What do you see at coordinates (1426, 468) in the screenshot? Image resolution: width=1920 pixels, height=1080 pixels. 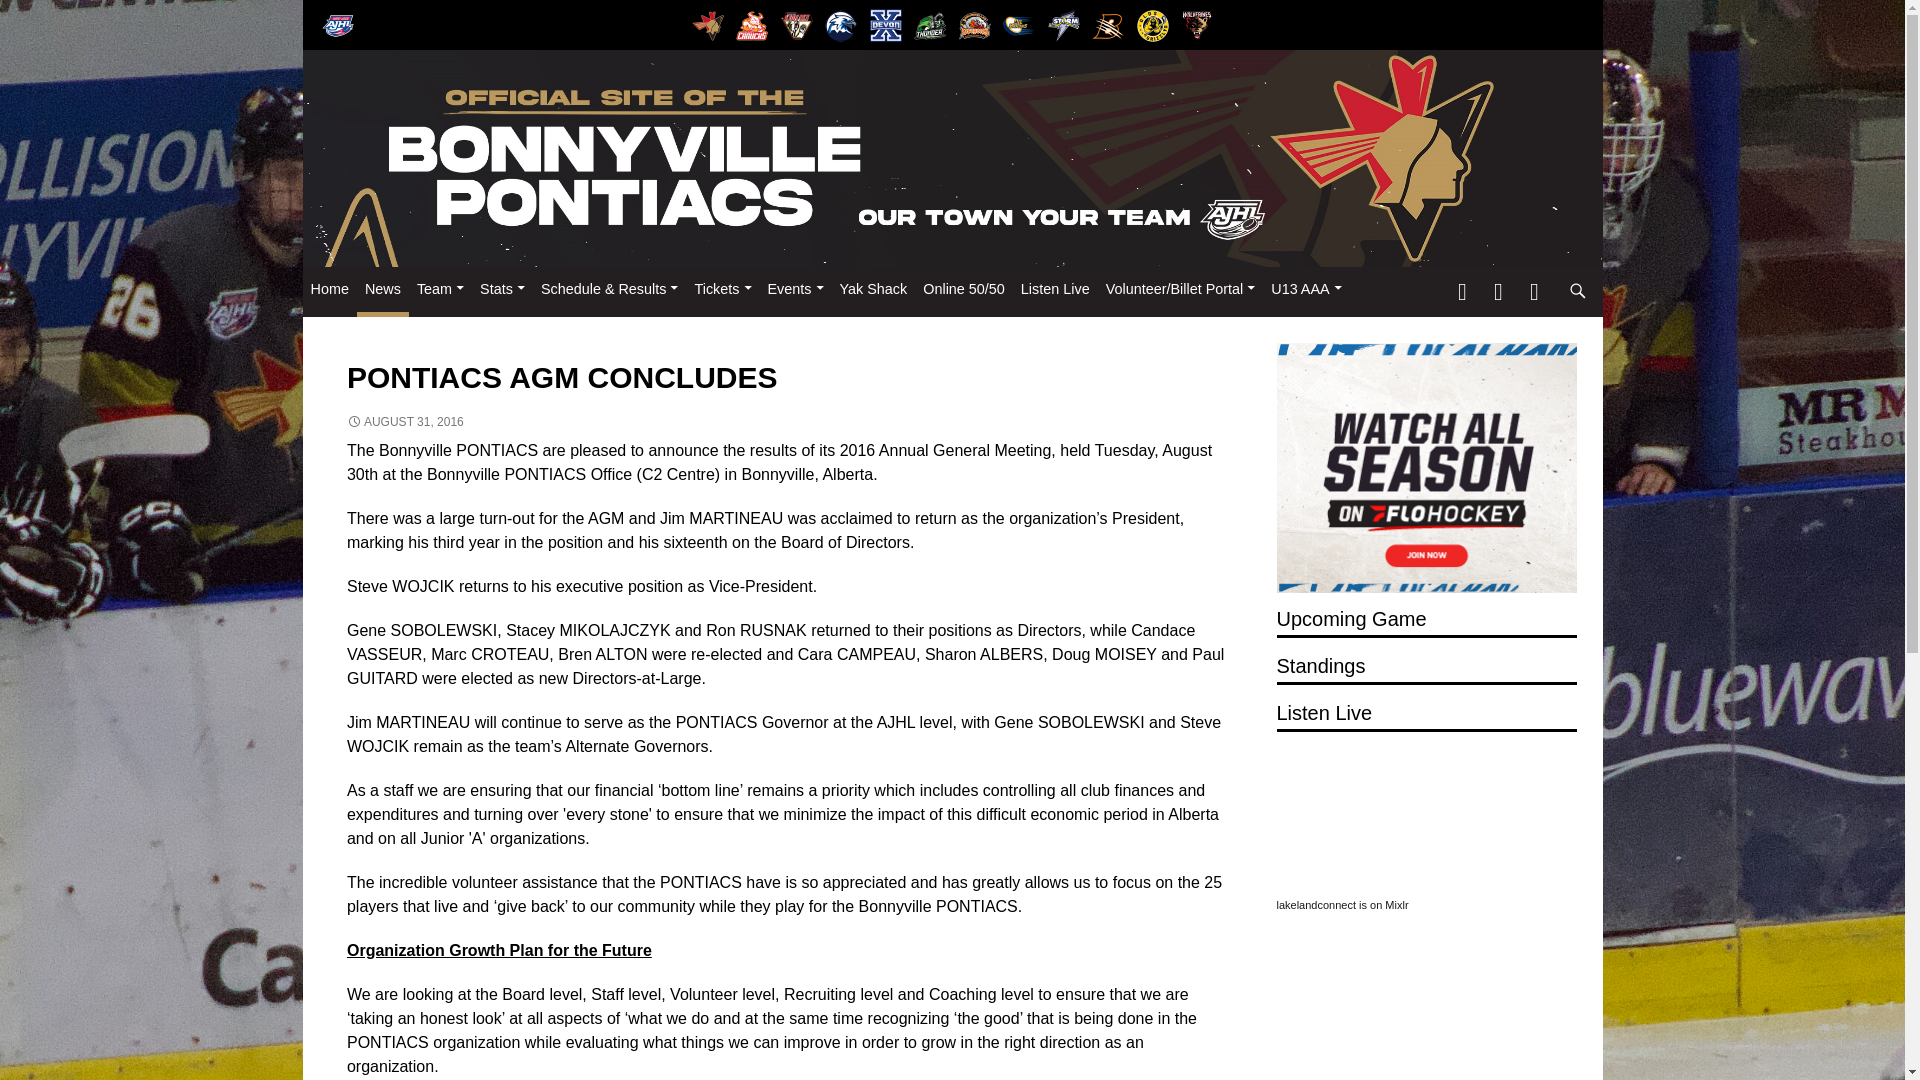 I see `PONTIACS AGM Concludes` at bounding box center [1426, 468].